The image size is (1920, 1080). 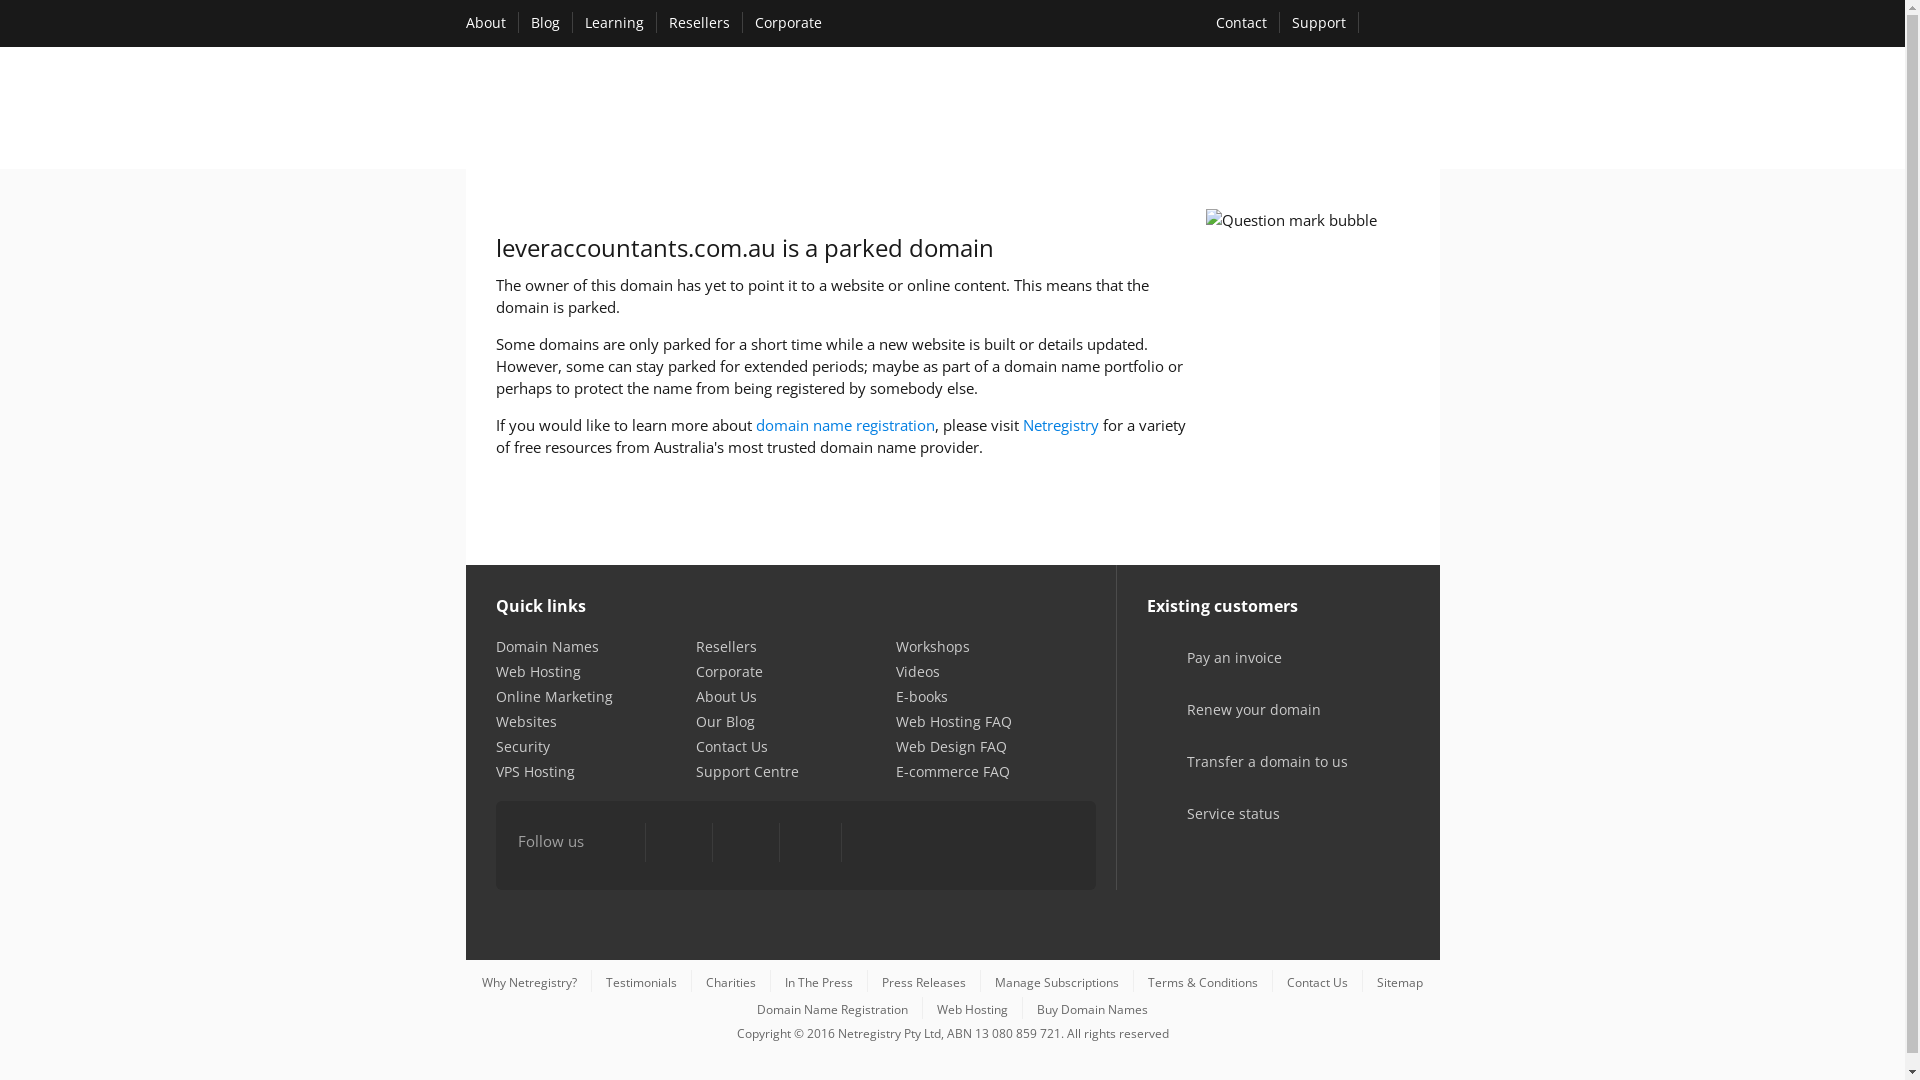 I want to click on Web Design FAQ, so click(x=952, y=746).